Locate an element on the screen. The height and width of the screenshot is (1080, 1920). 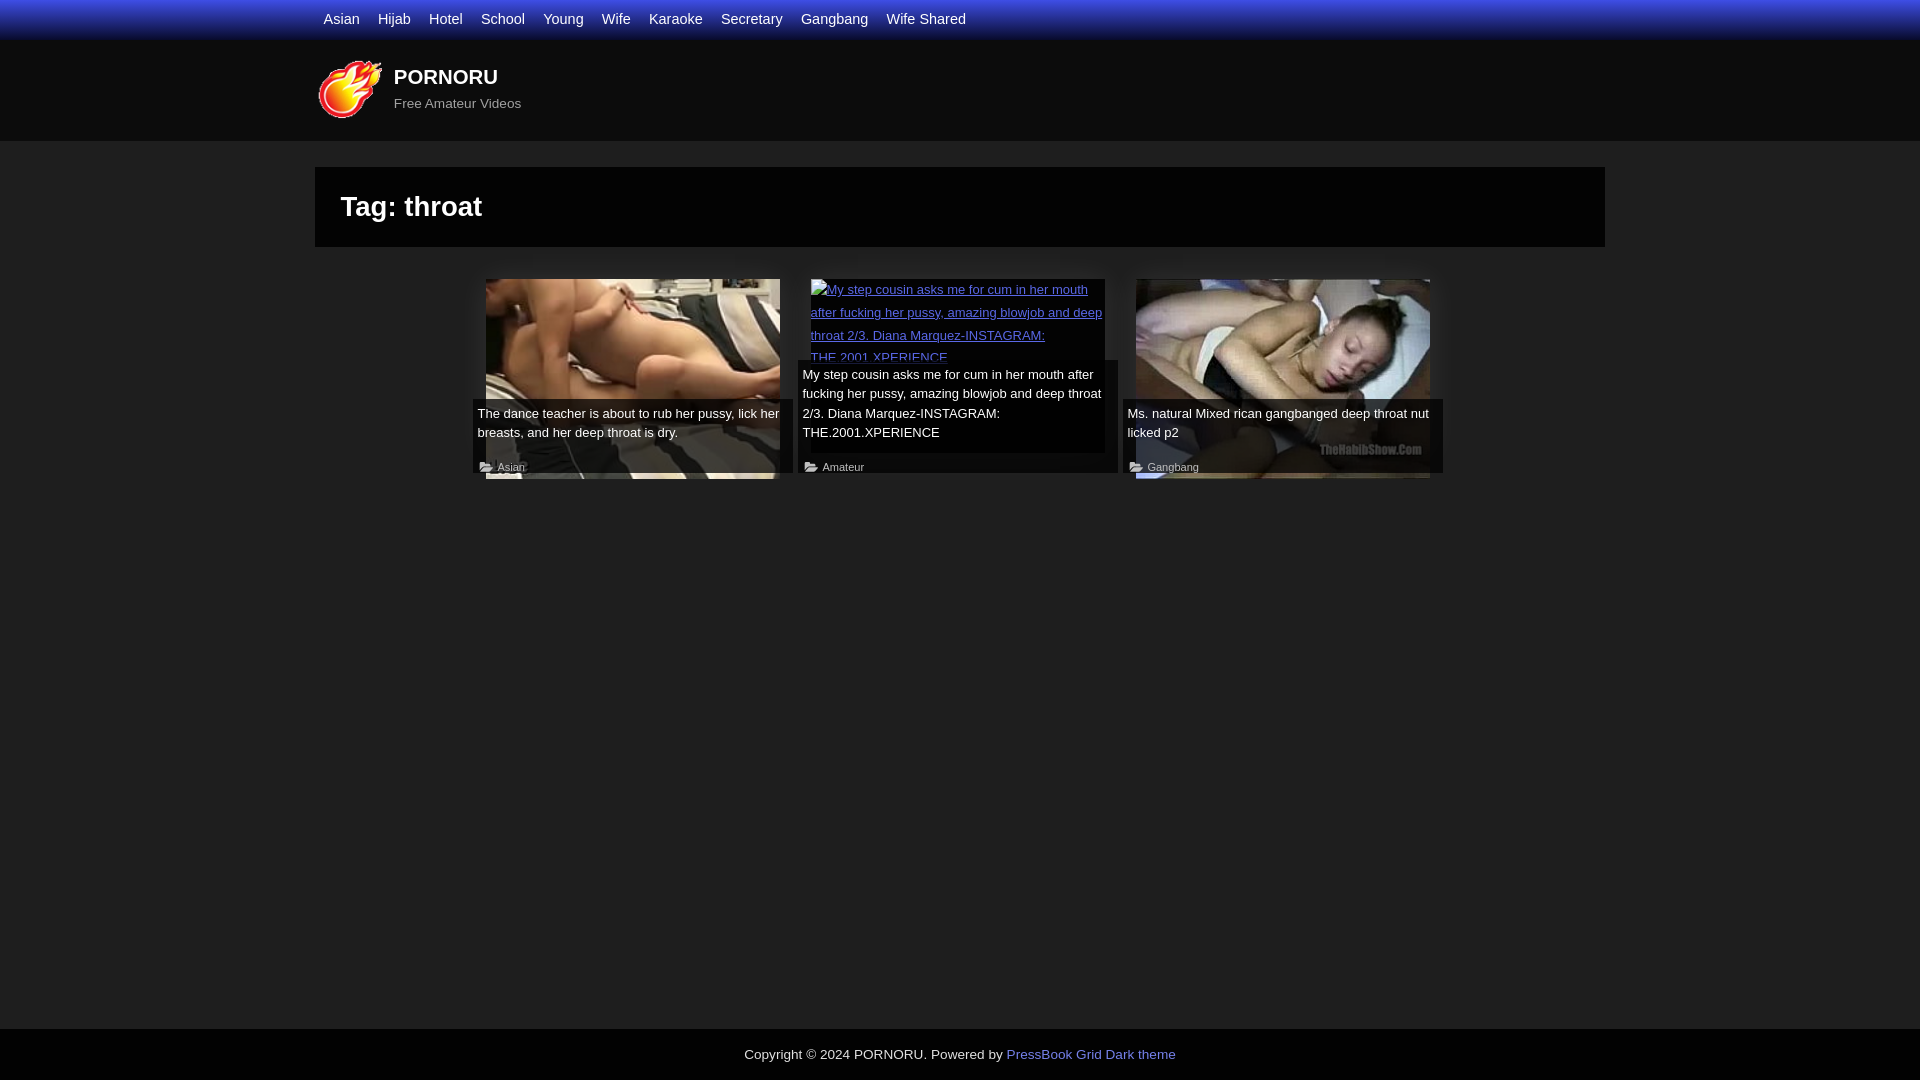
Wife is located at coordinates (616, 20).